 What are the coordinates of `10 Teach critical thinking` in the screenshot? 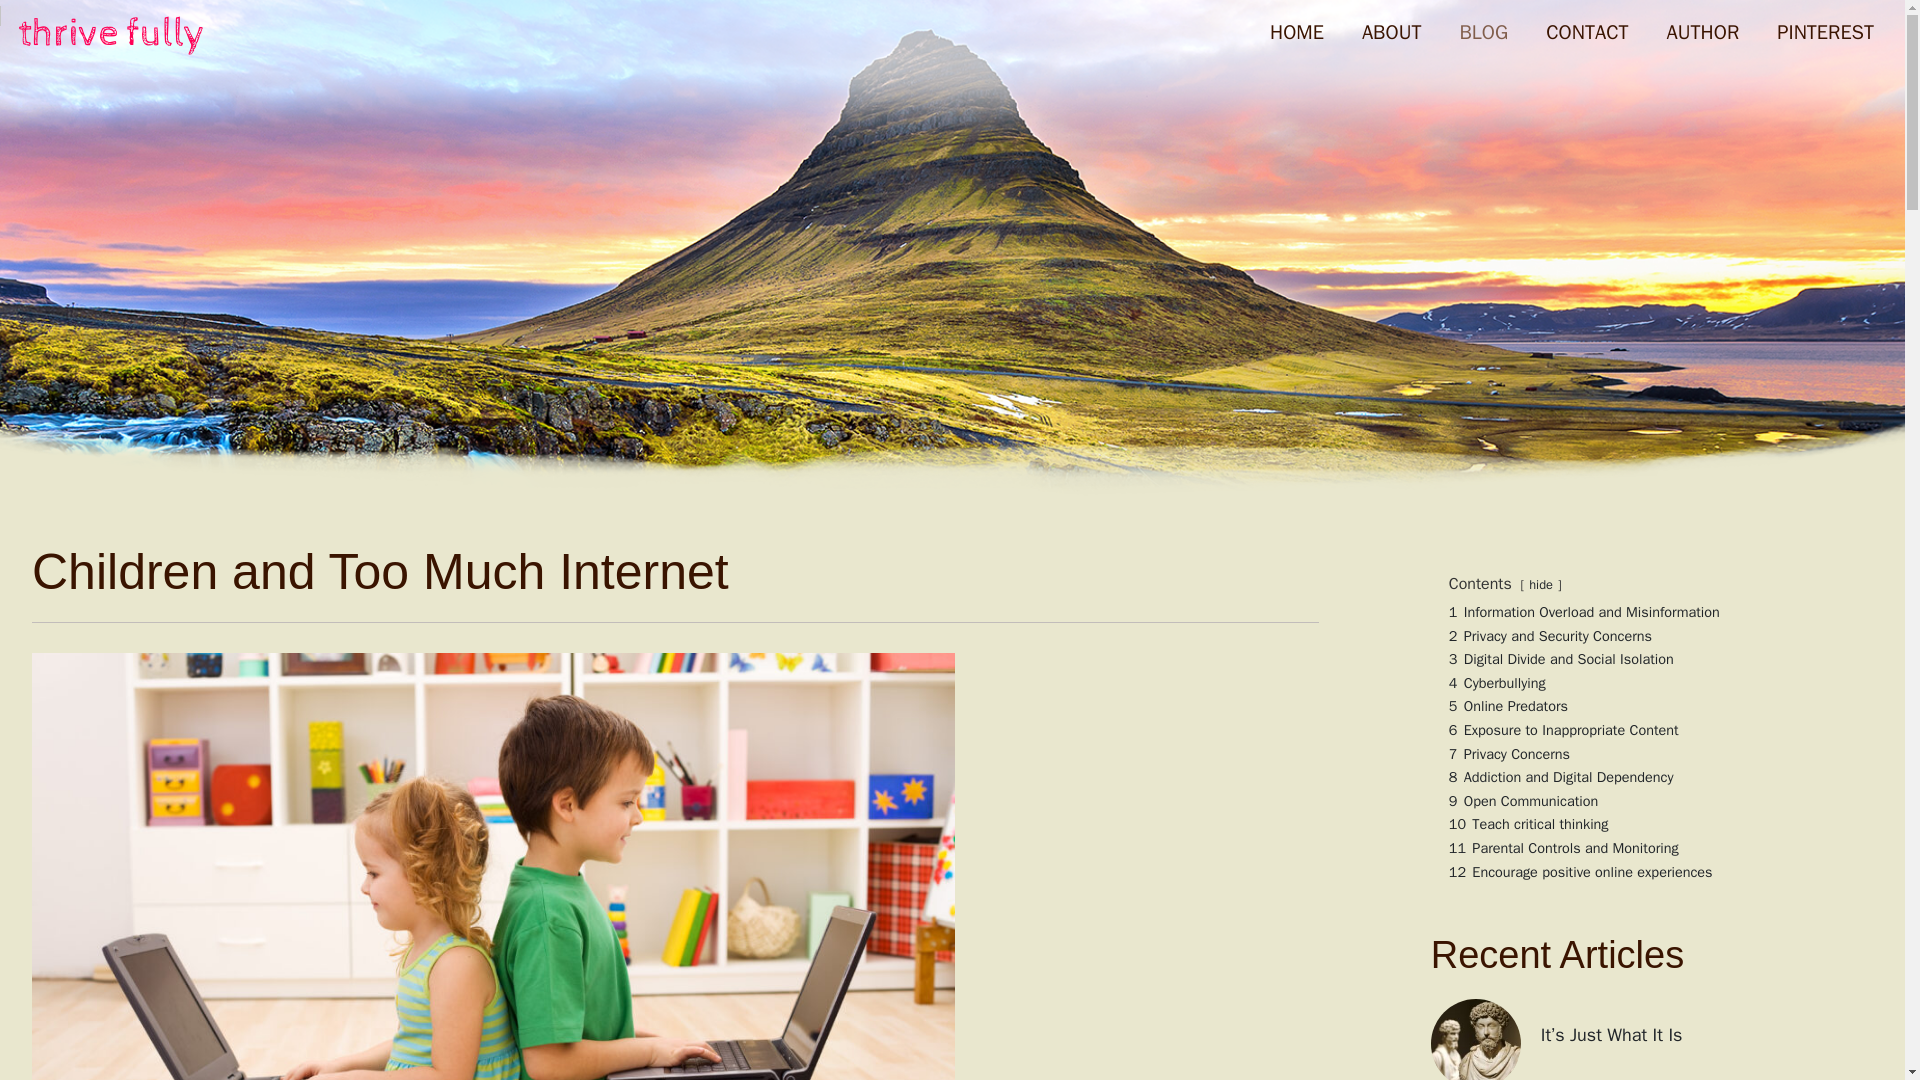 It's located at (1528, 824).